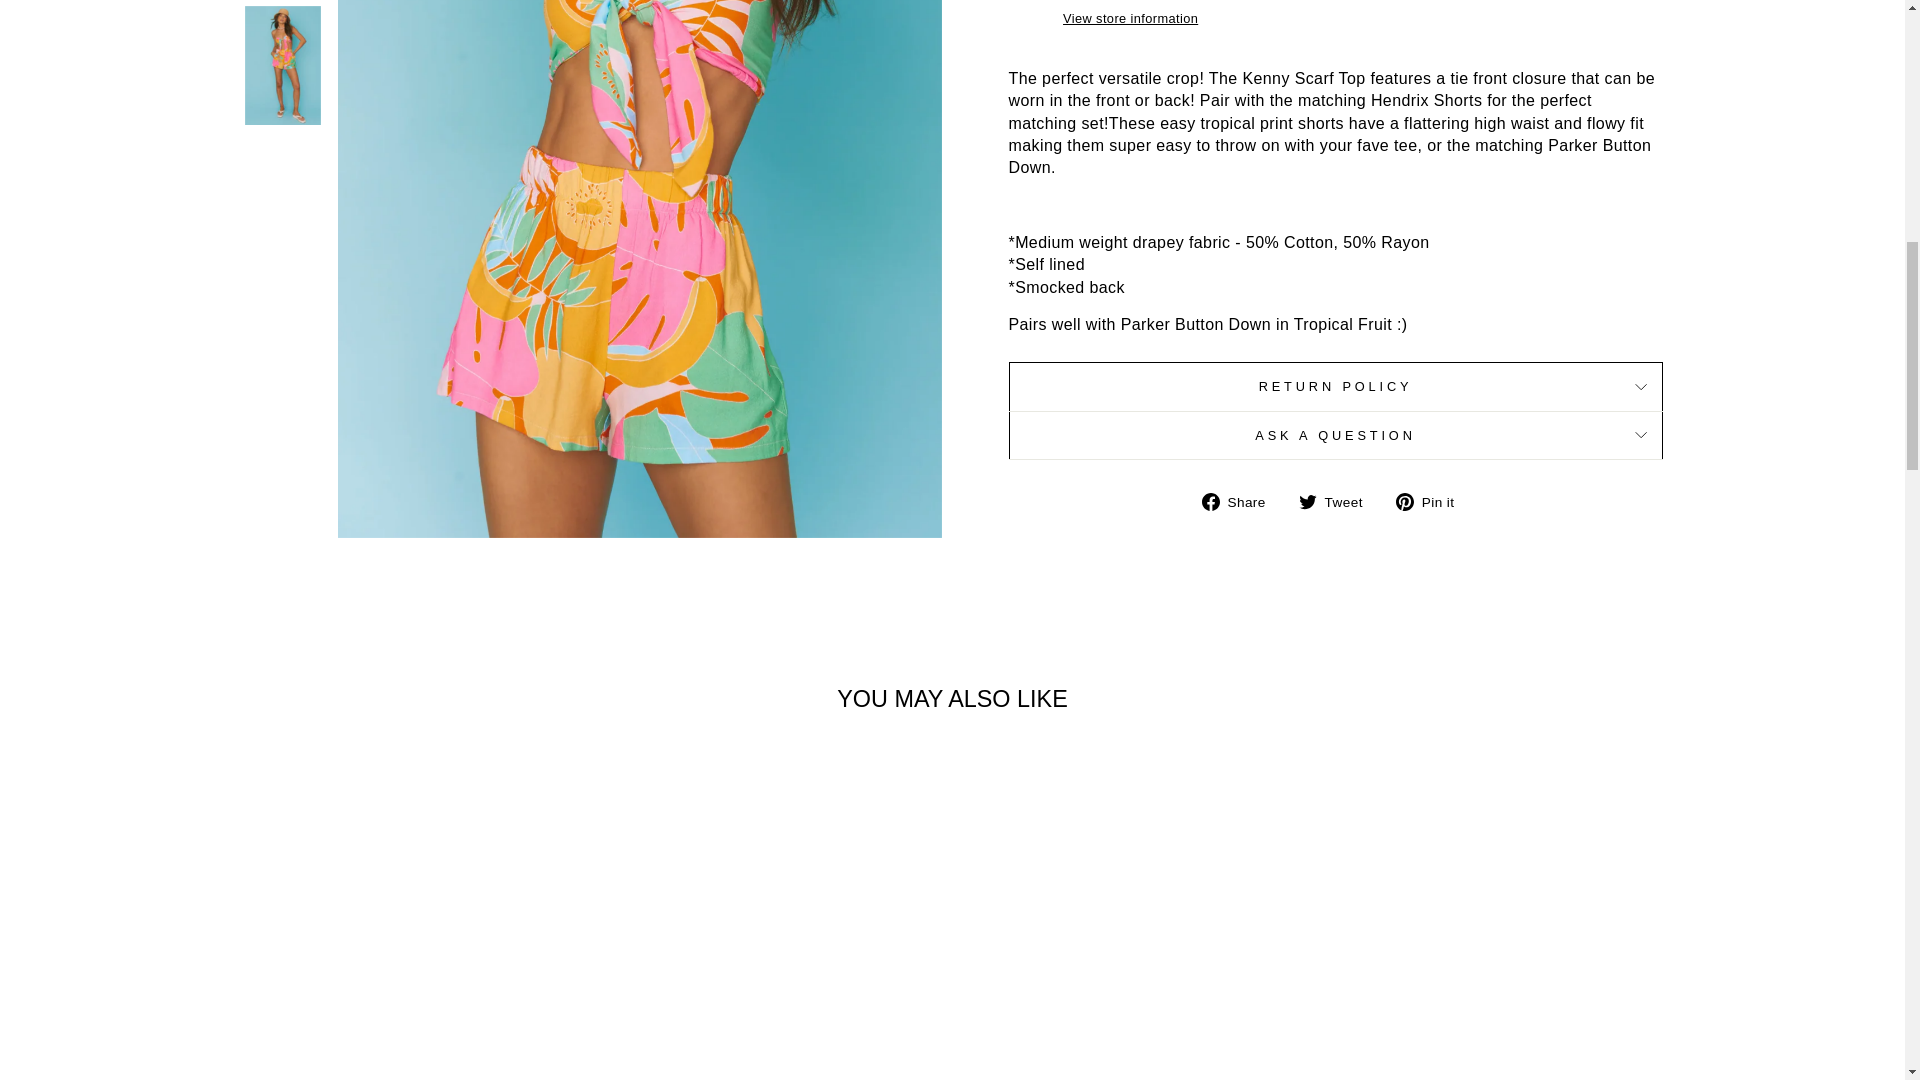 The width and height of the screenshot is (1920, 1080). What do you see at coordinates (1432, 500) in the screenshot?
I see `Pin on Pinterest` at bounding box center [1432, 500].